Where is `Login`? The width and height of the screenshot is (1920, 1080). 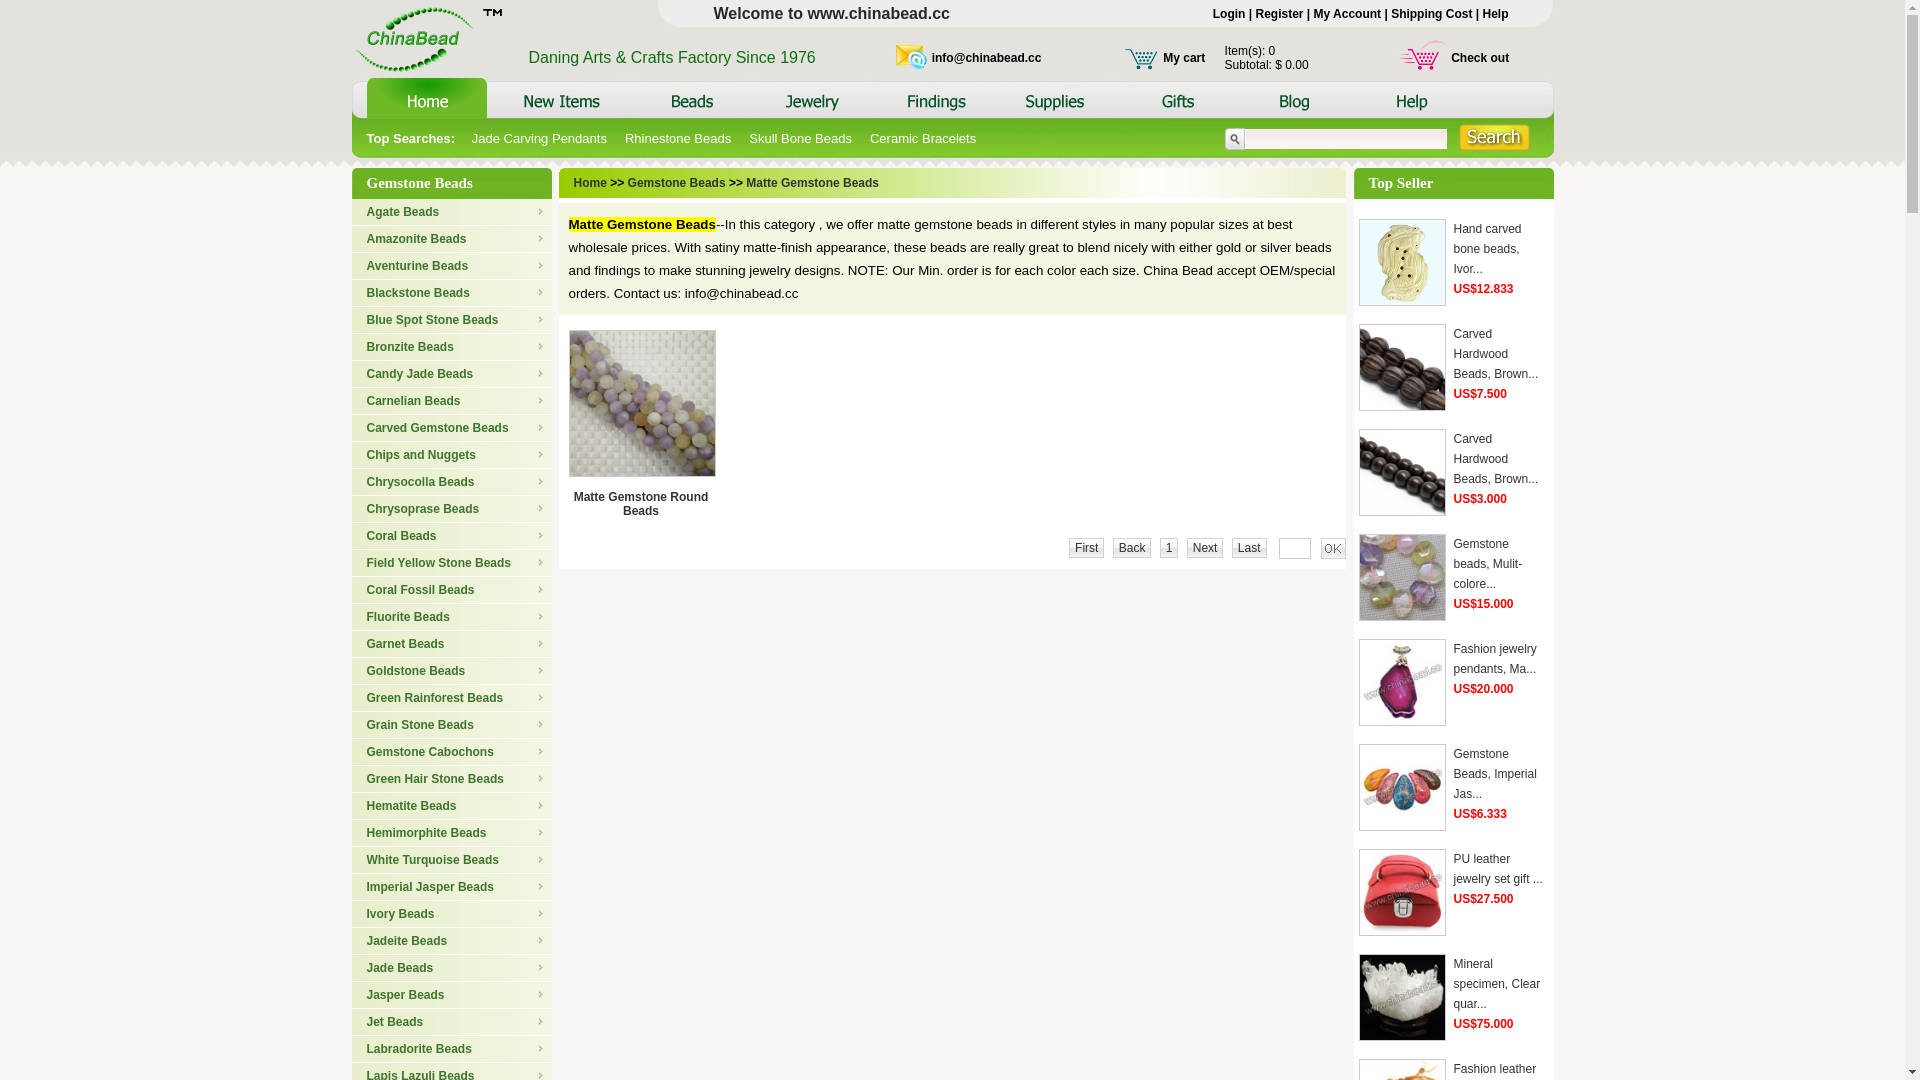
Login is located at coordinates (1230, 14).